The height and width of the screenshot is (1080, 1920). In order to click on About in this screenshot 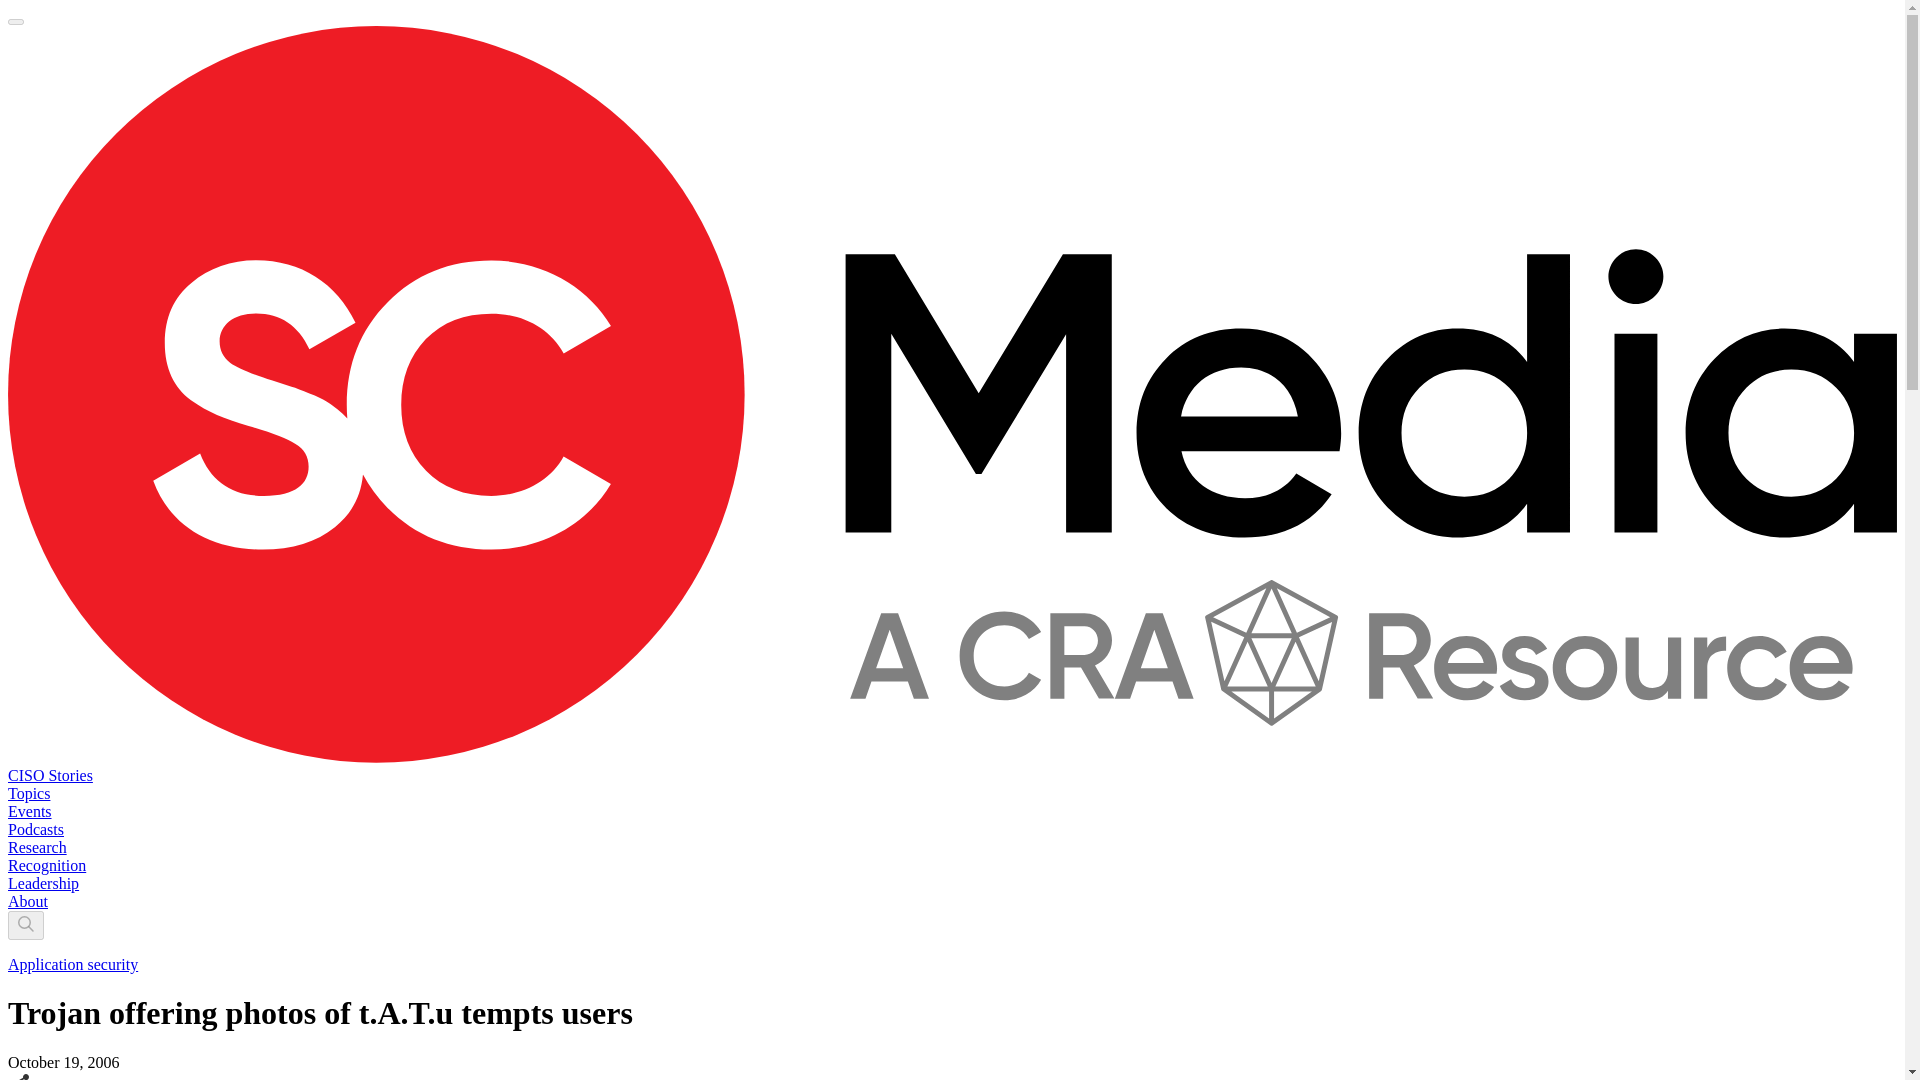, I will do `click(28, 902)`.